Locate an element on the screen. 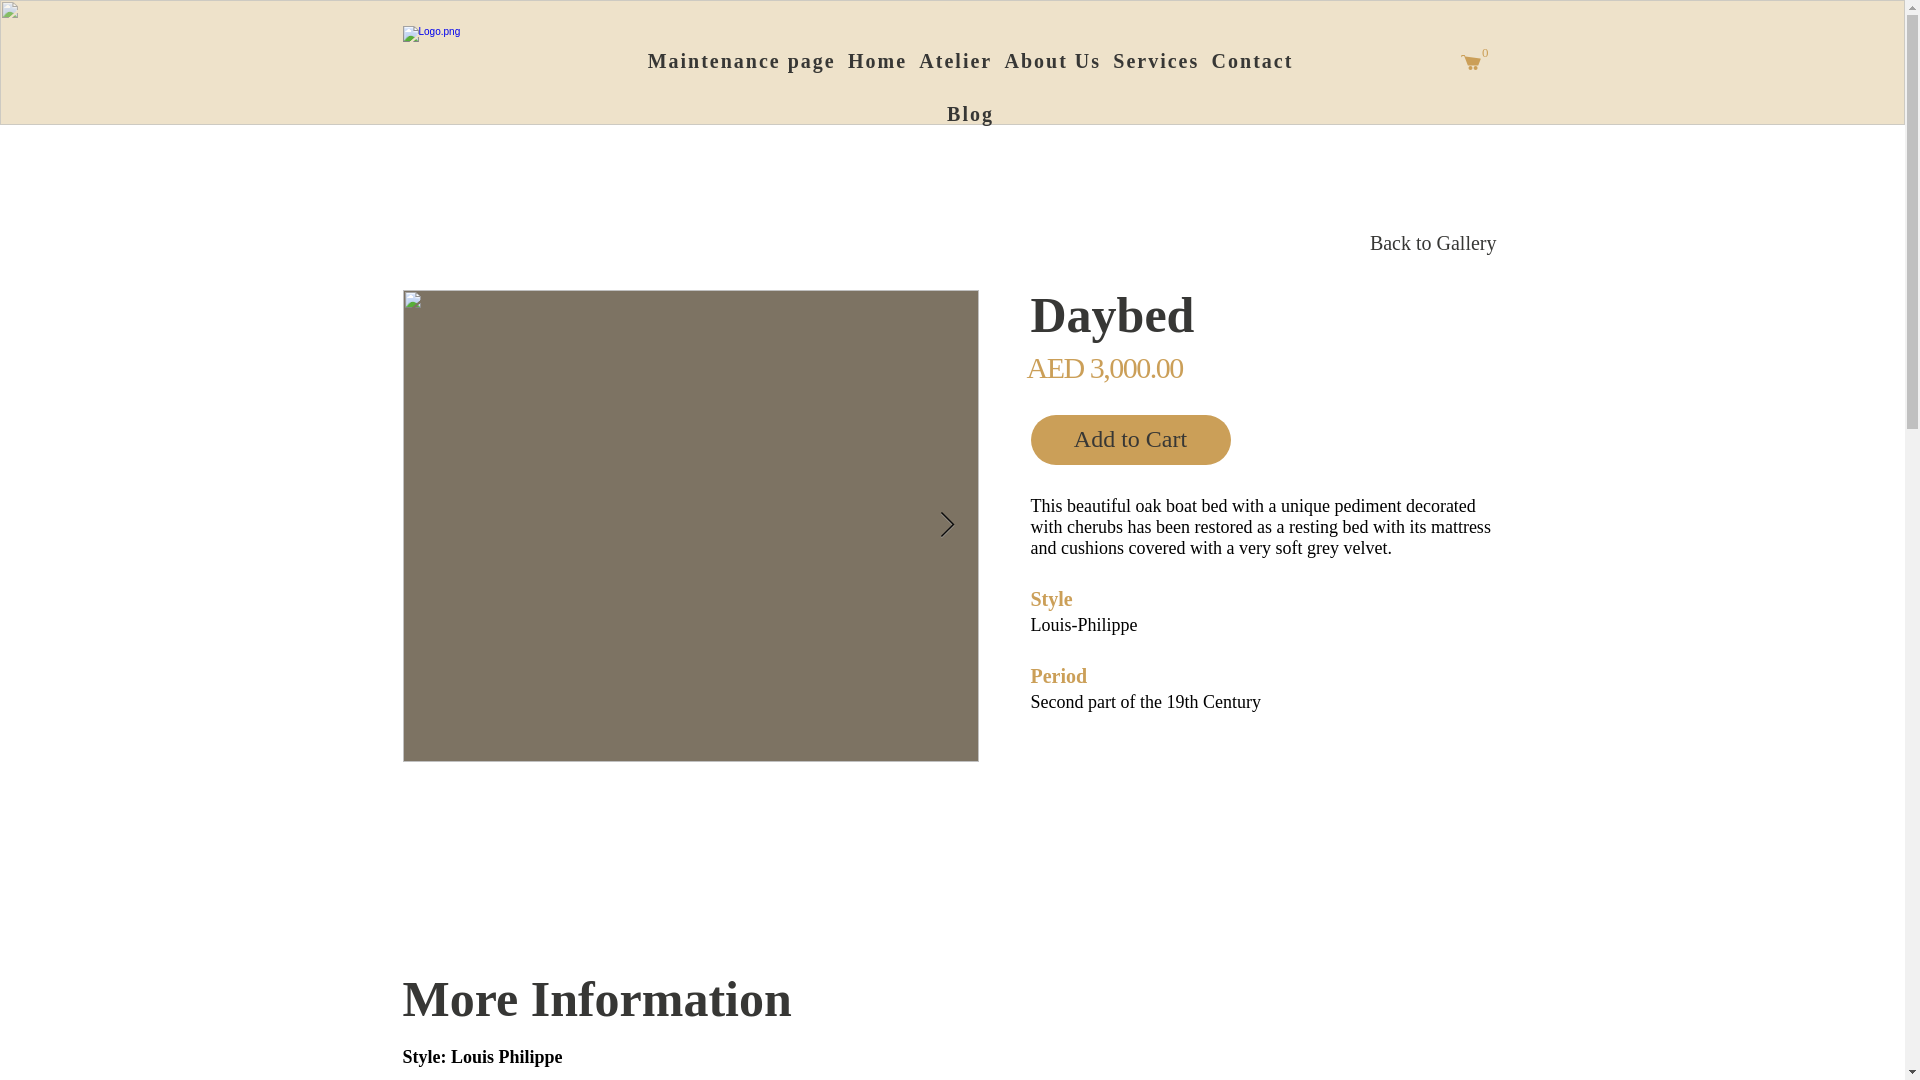 This screenshot has width=1920, height=1080. Services is located at coordinates (1155, 62).